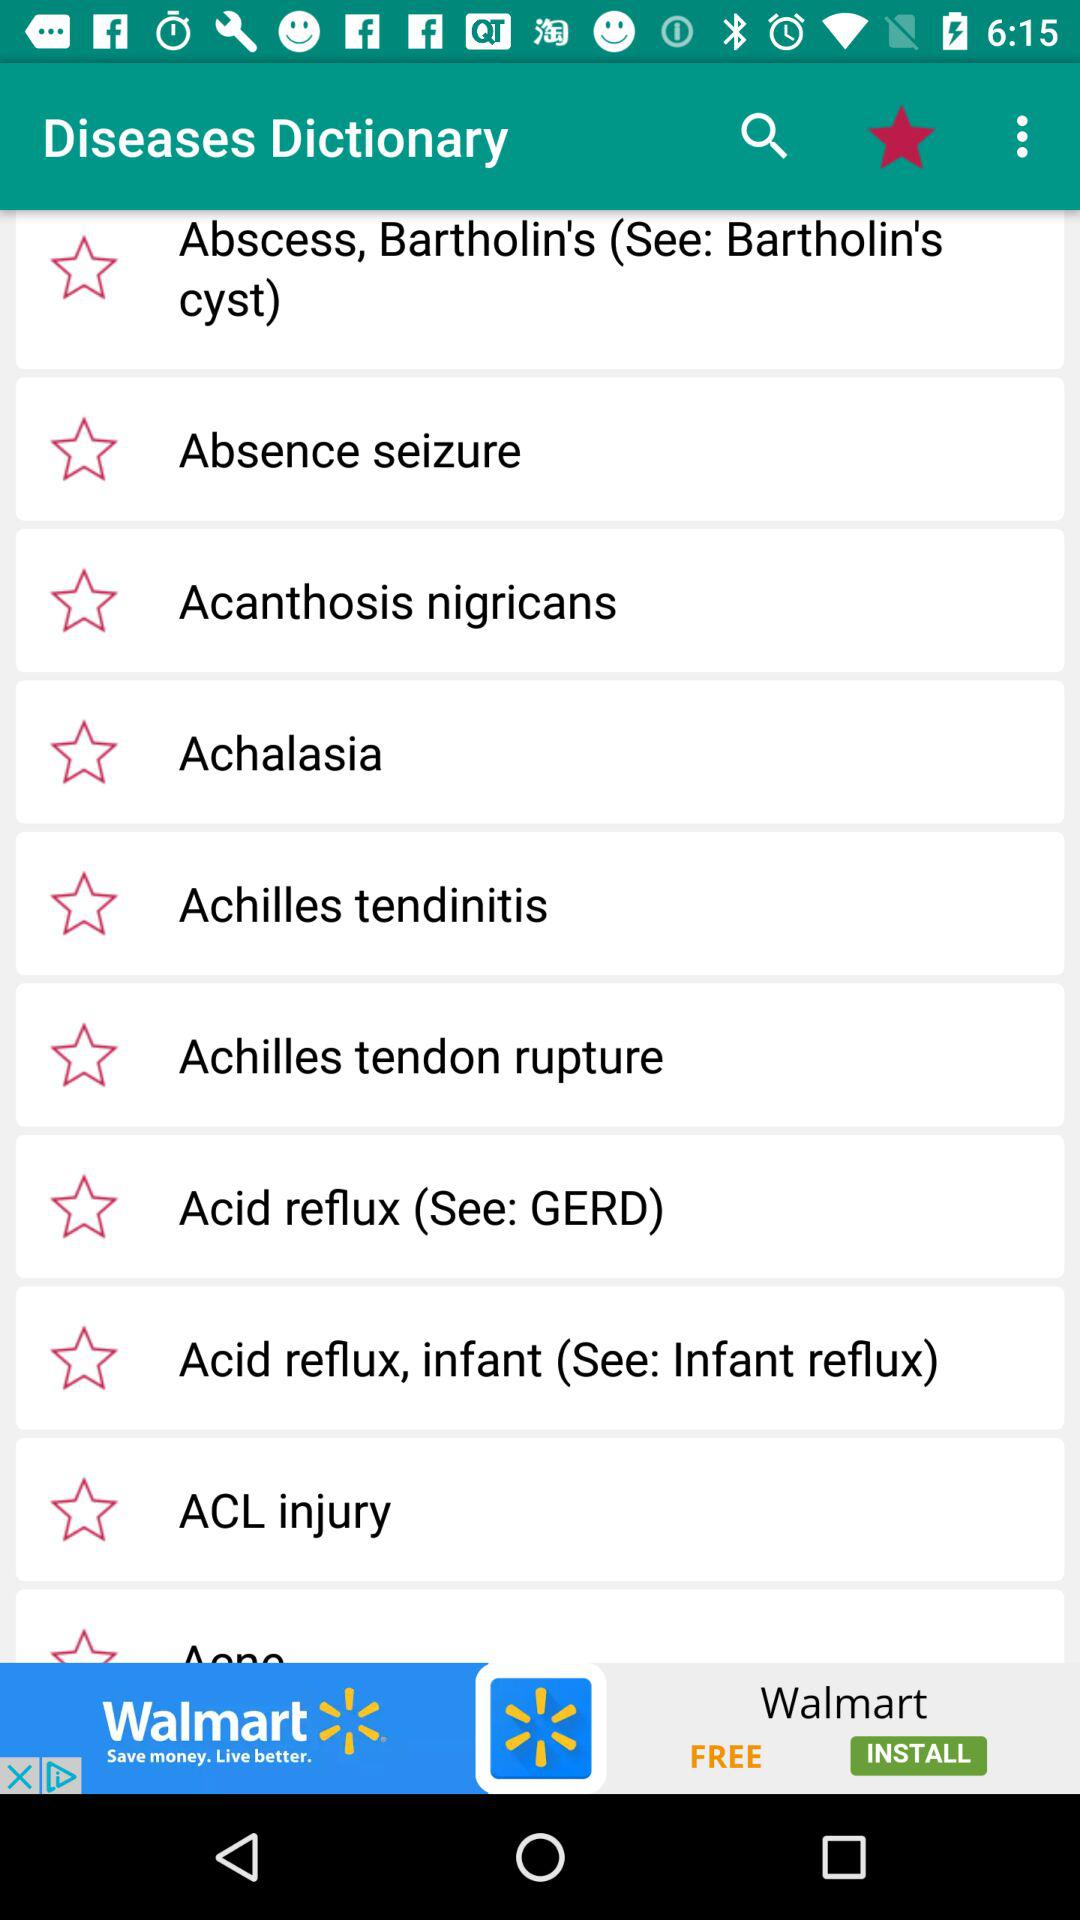 The image size is (1080, 1920). I want to click on add to favorites, so click(84, 448).